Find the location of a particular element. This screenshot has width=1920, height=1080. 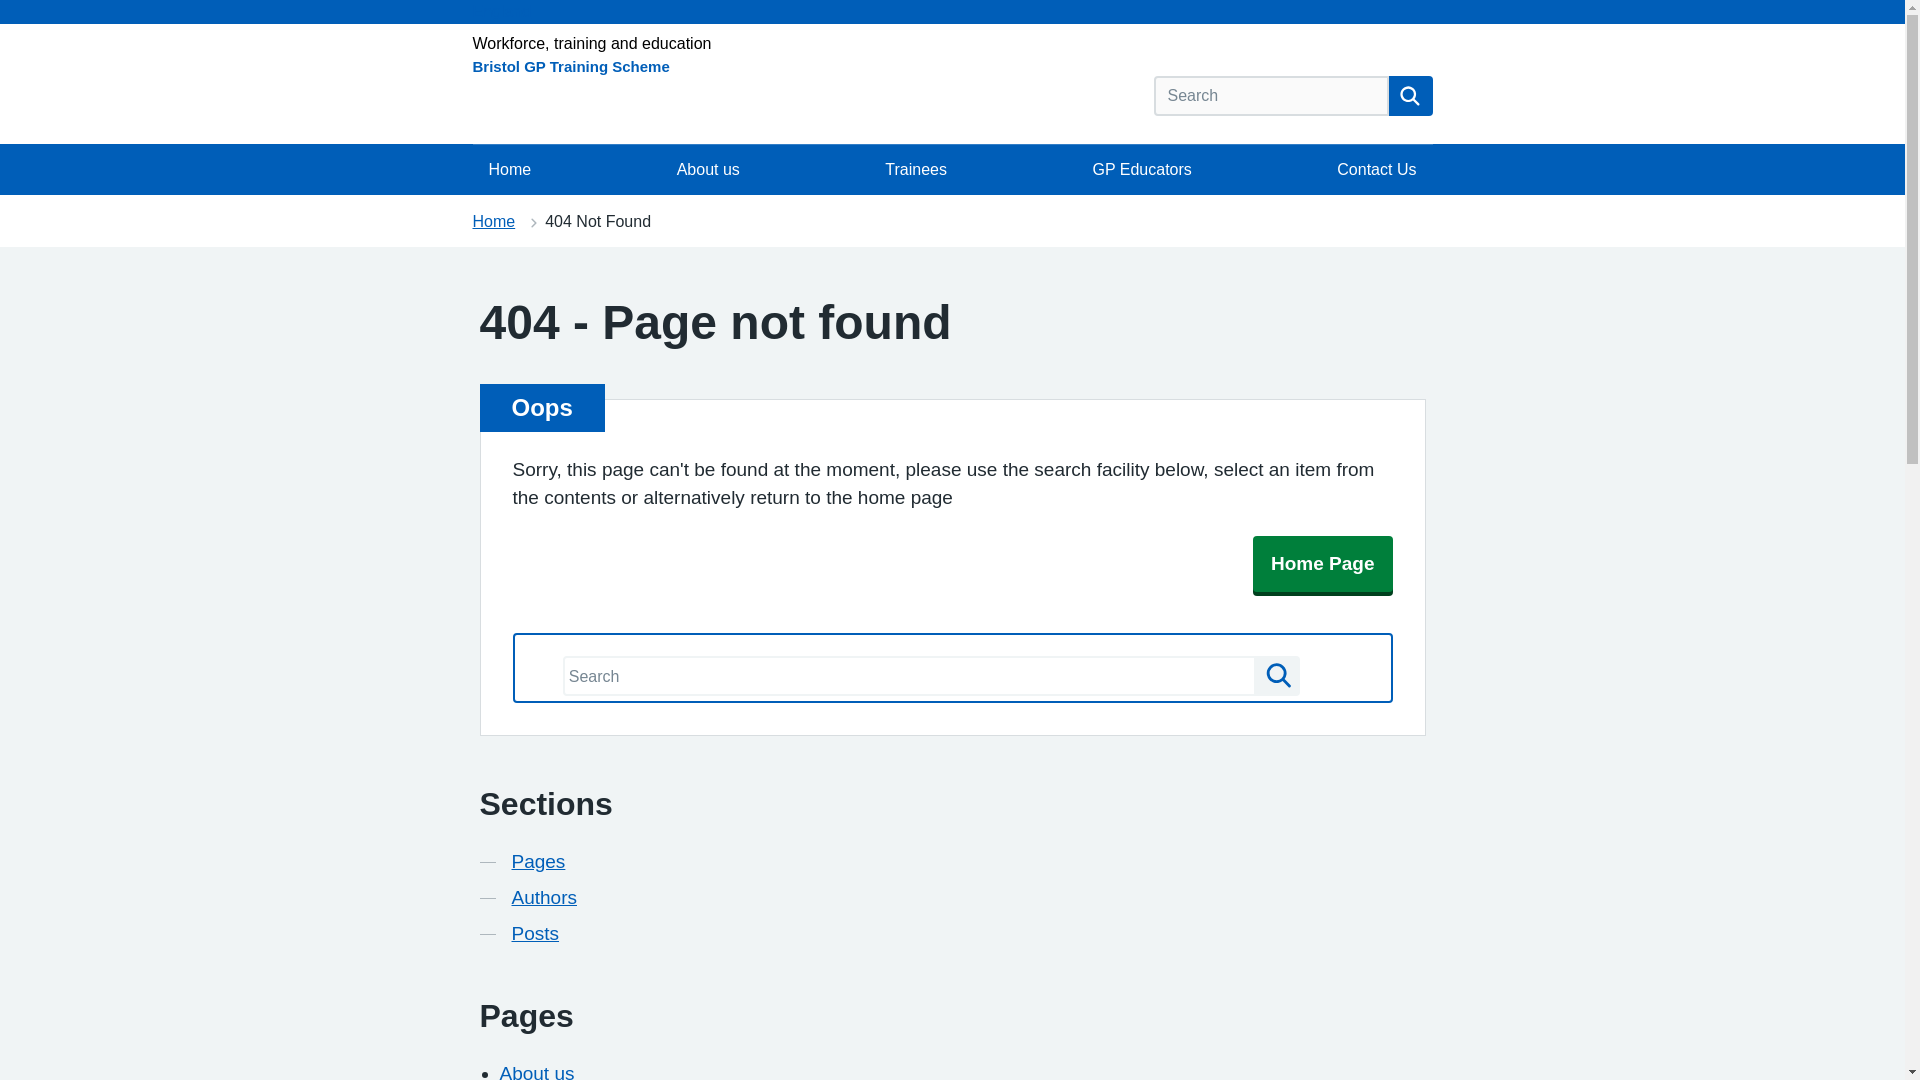

Pages is located at coordinates (539, 861).